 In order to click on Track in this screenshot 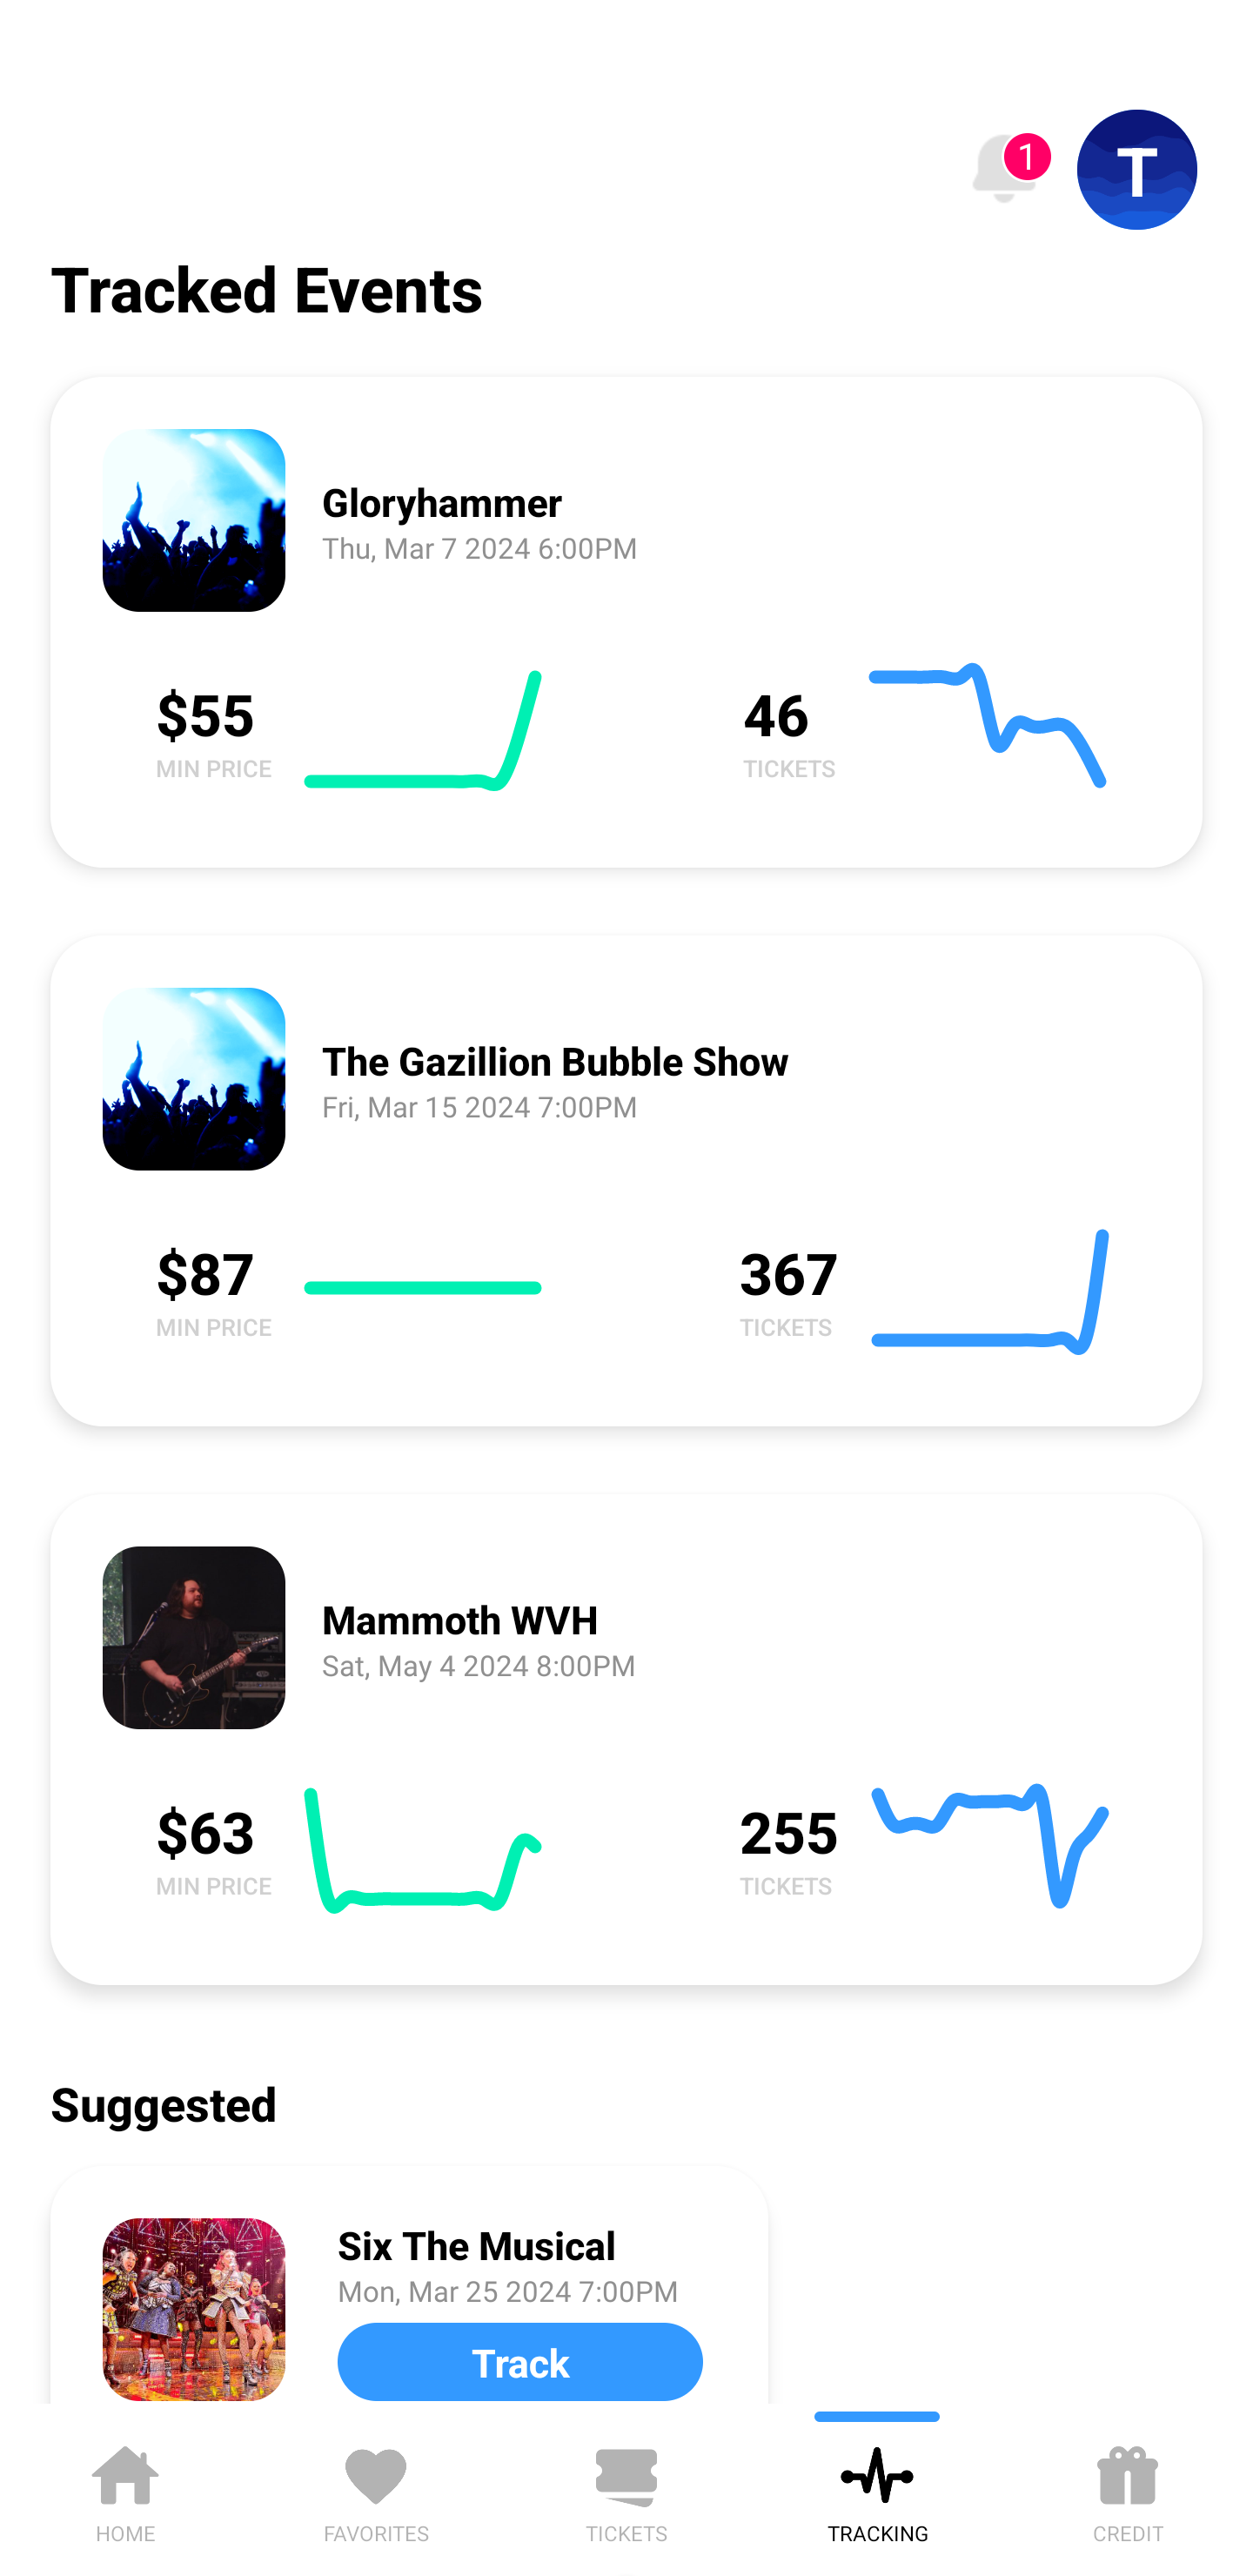, I will do `click(519, 2362)`.